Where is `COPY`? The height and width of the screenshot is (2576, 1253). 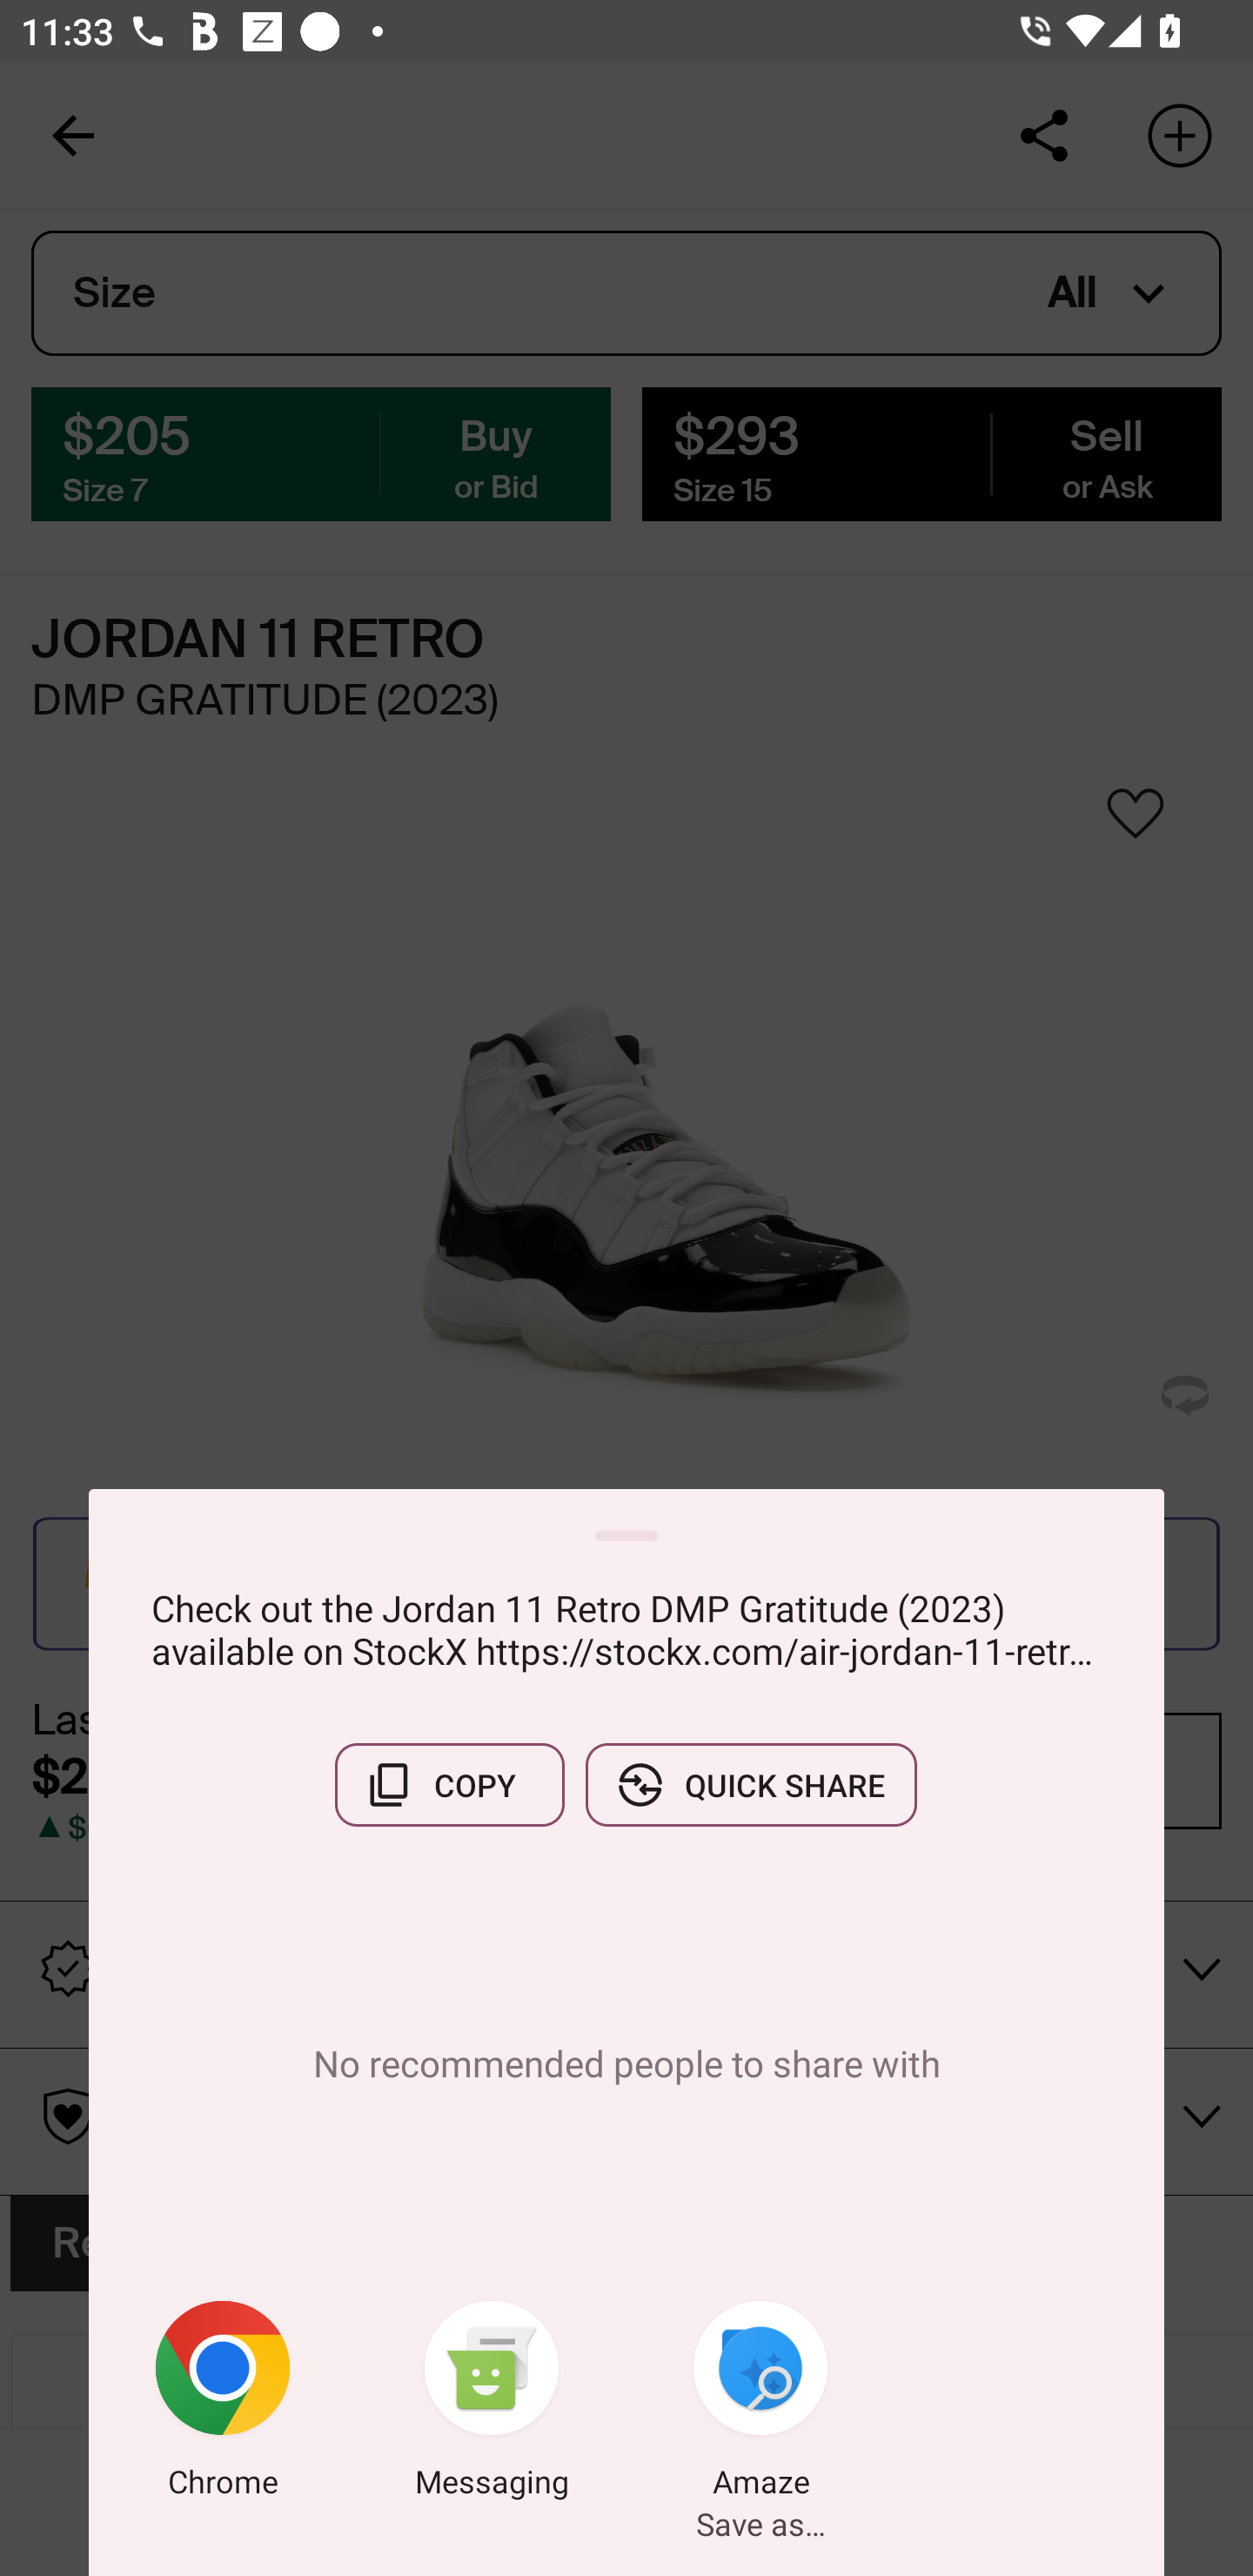
COPY is located at coordinates (449, 1785).